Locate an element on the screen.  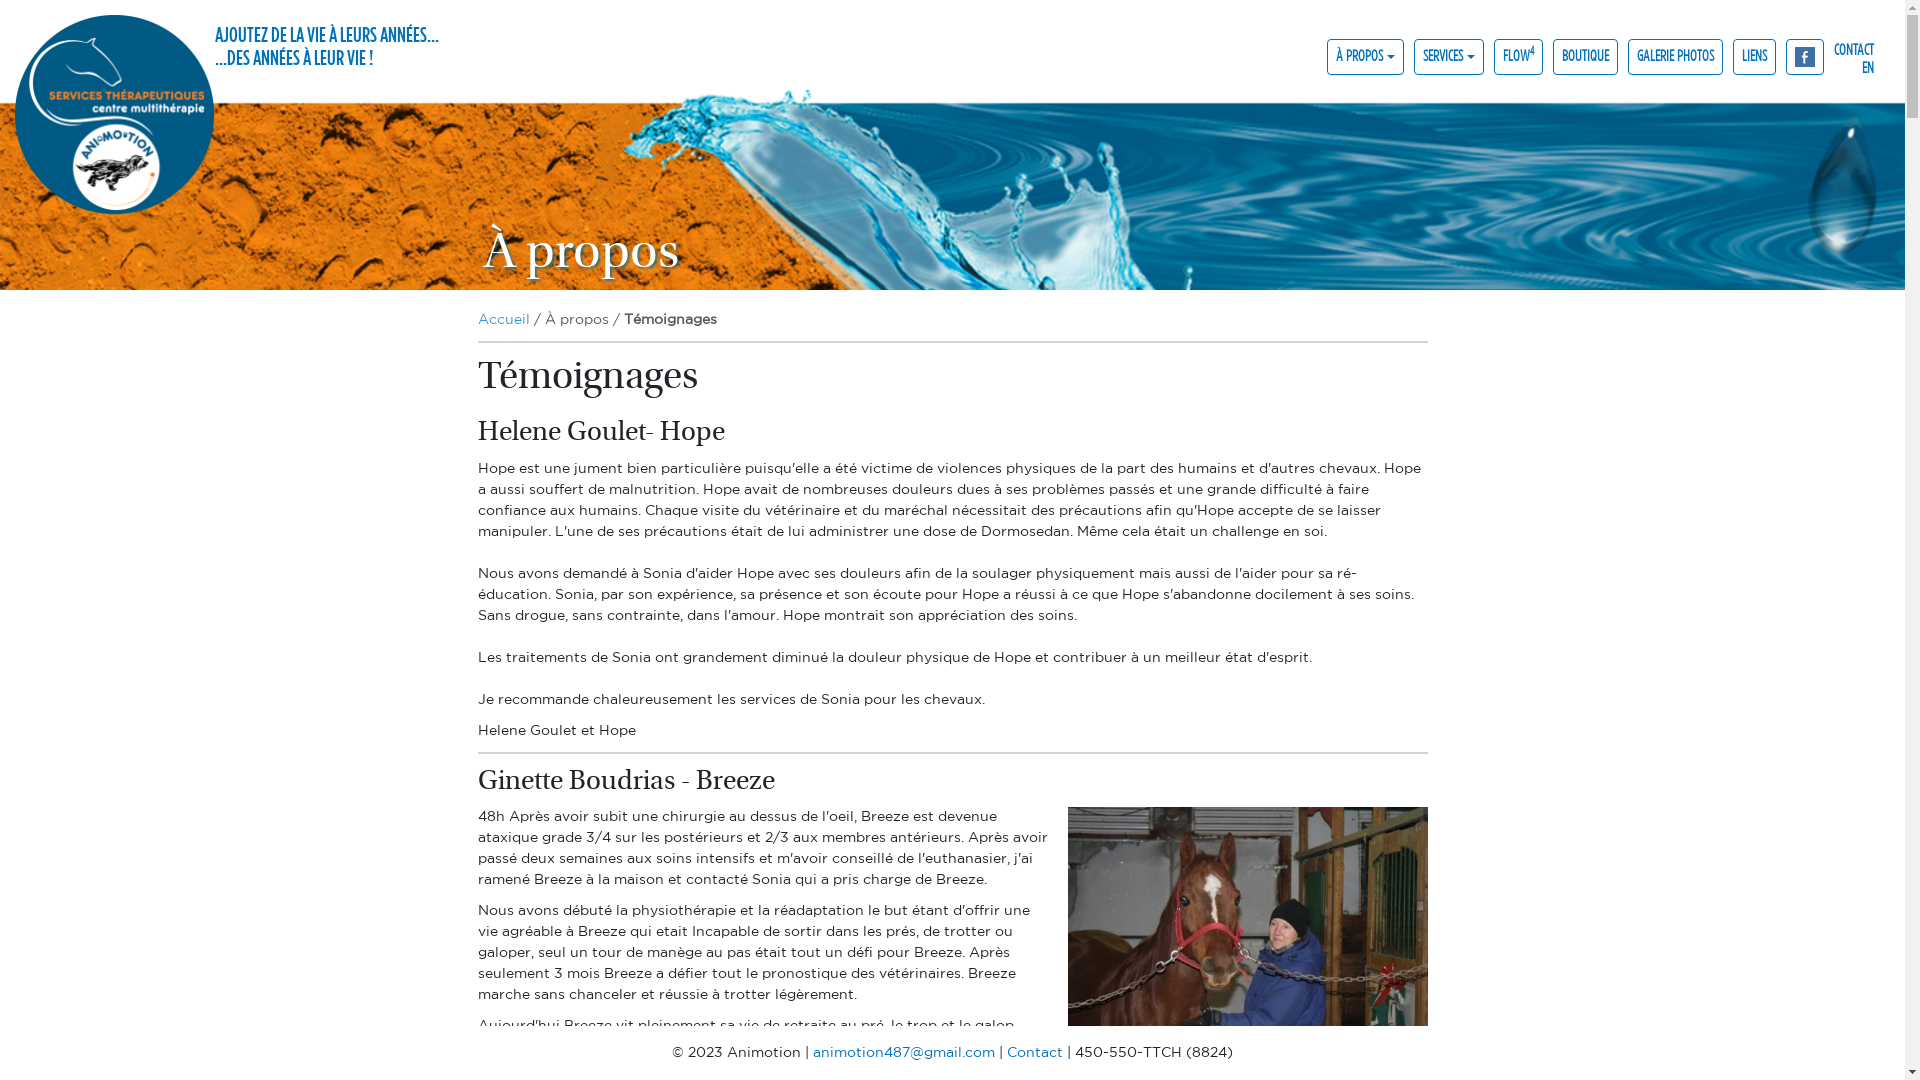
GALERIE PHOTOS is located at coordinates (1676, 56).